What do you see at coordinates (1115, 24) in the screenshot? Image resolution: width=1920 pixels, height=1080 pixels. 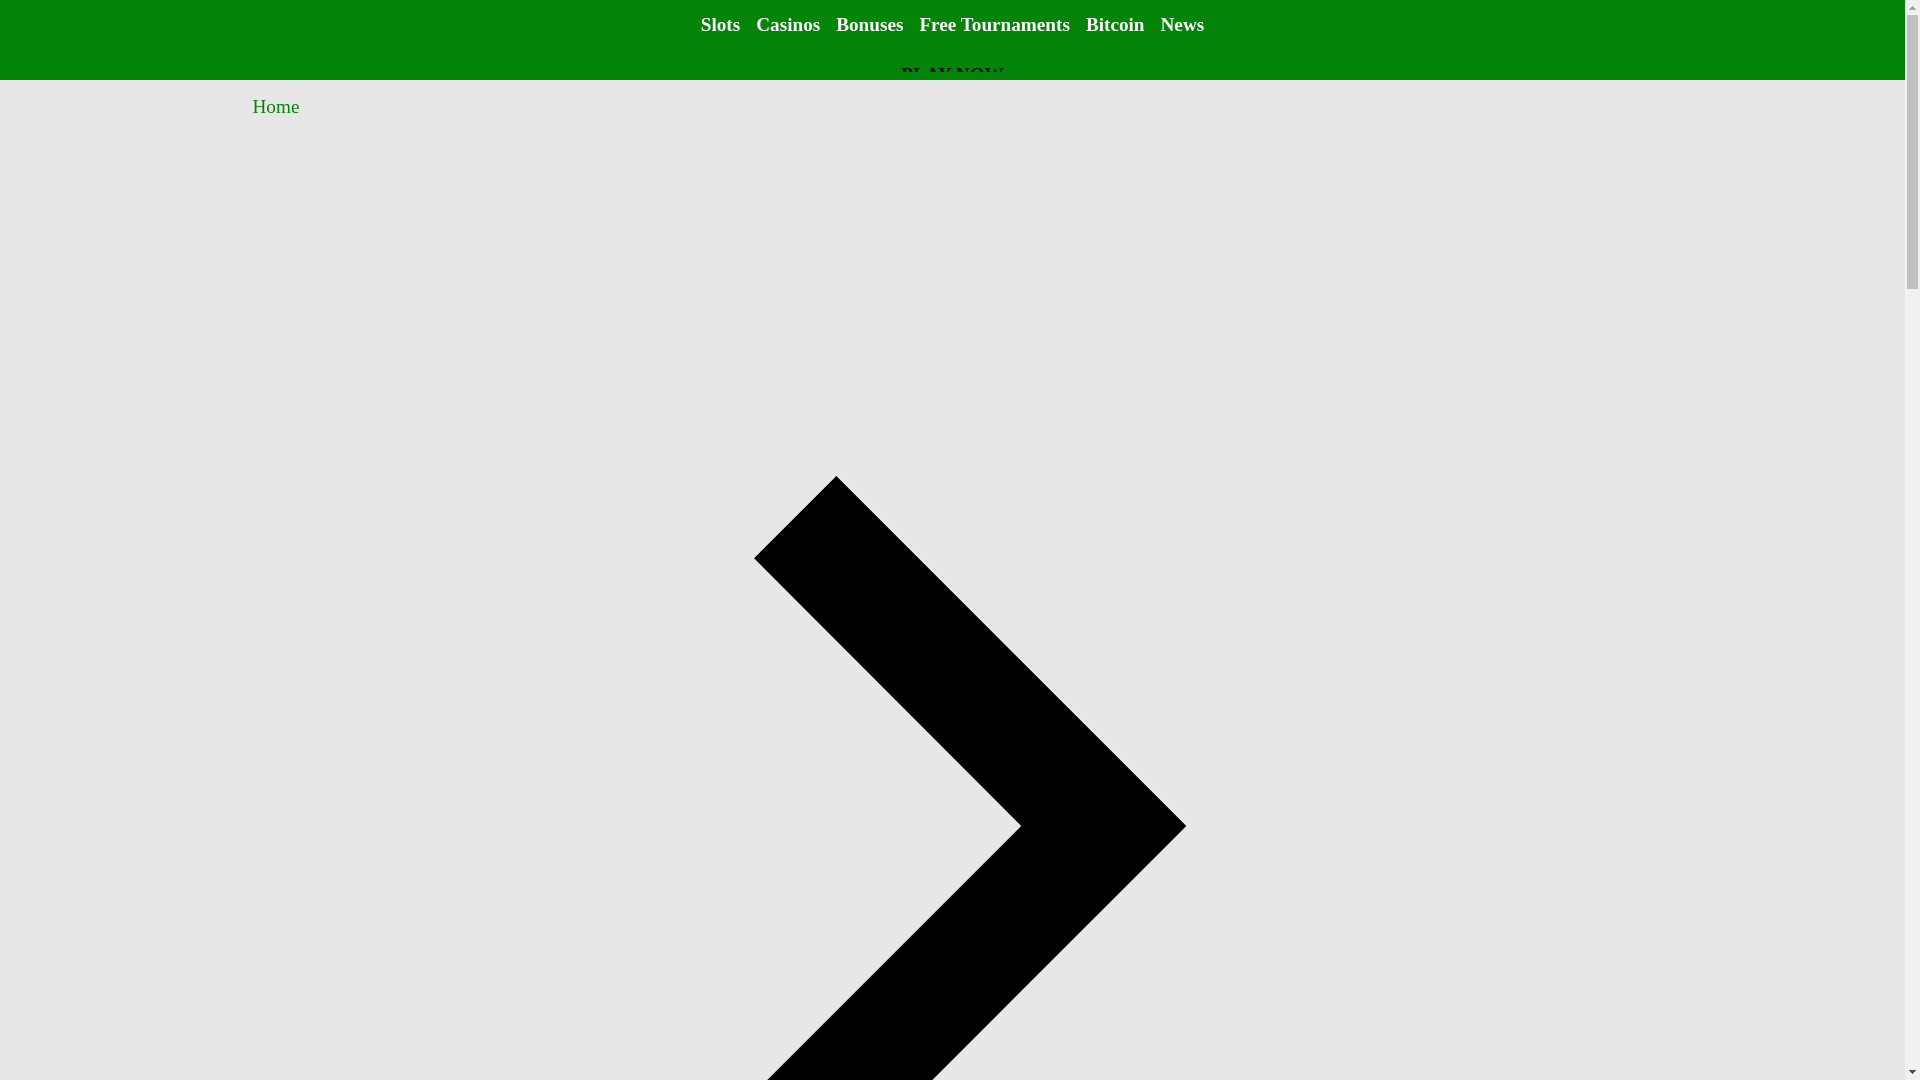 I see `Bitcoin` at bounding box center [1115, 24].